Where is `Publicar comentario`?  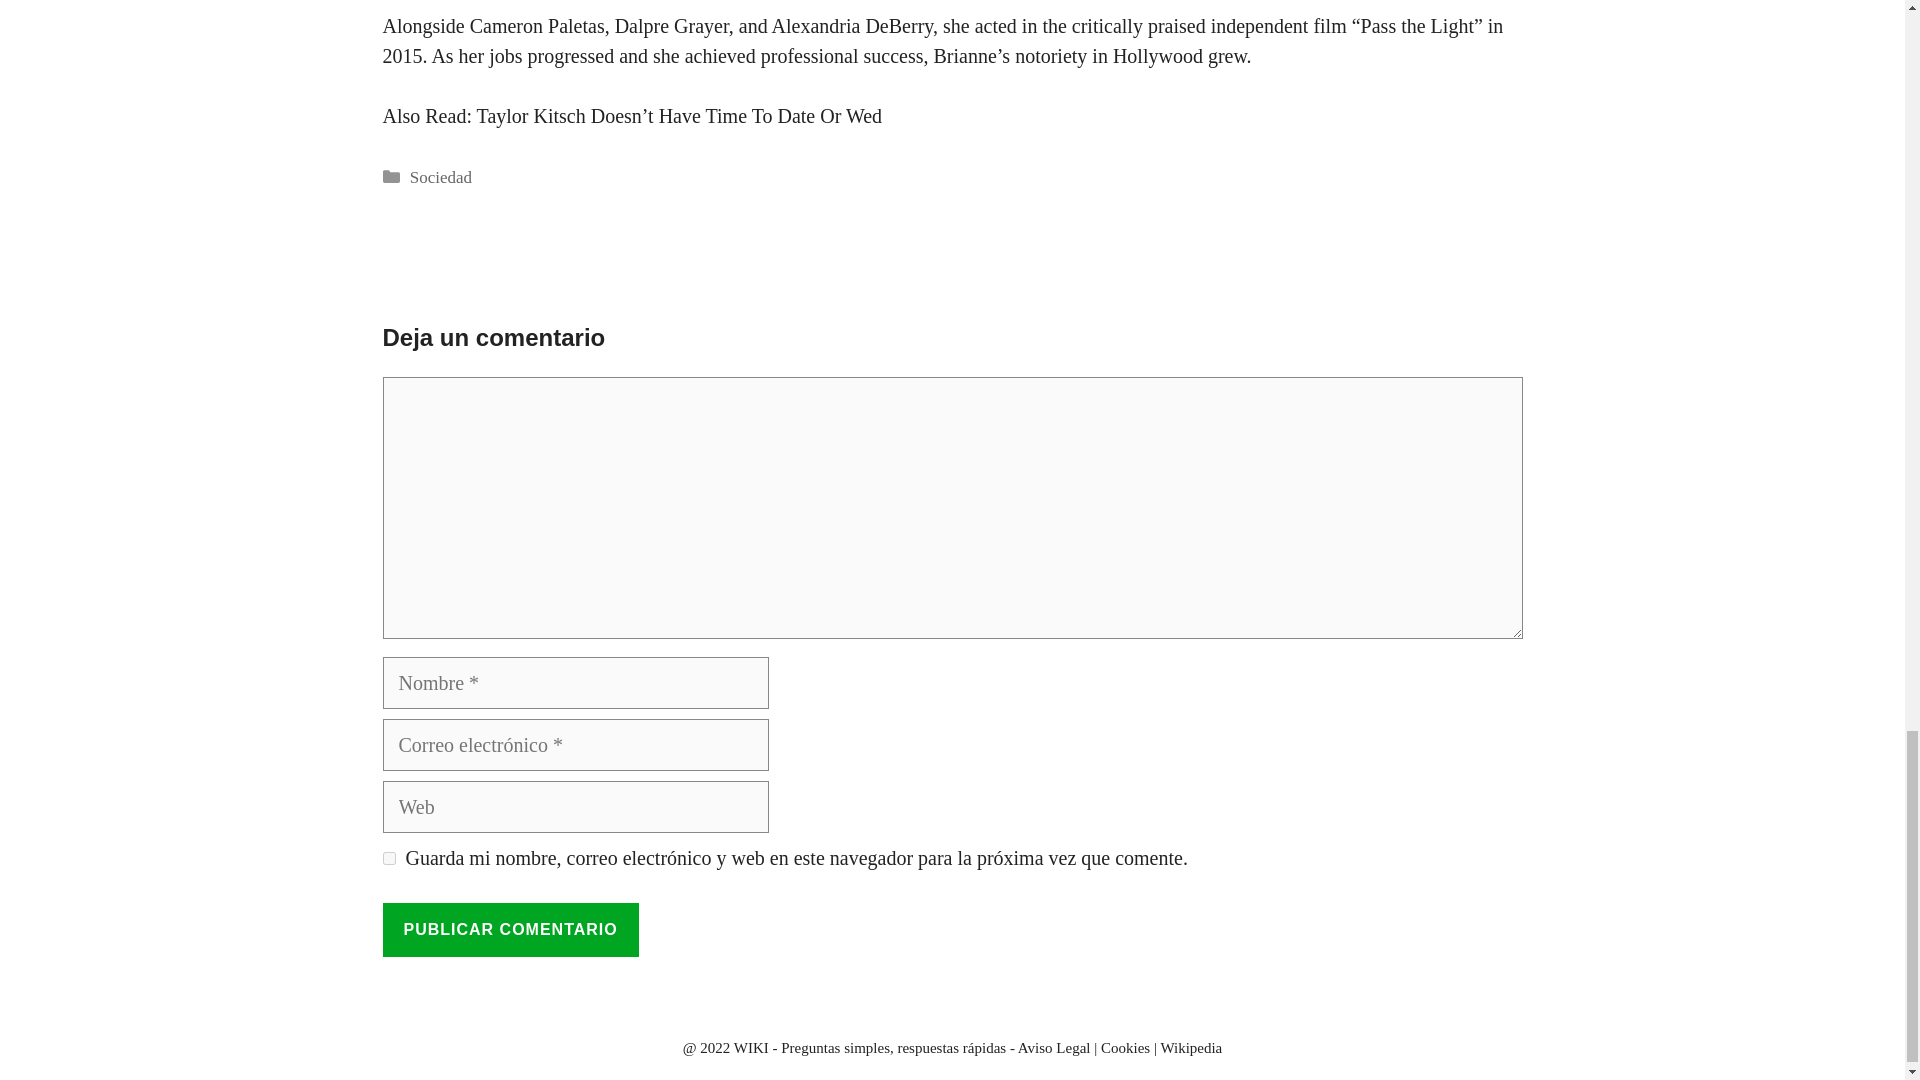 Publicar comentario is located at coordinates (510, 929).